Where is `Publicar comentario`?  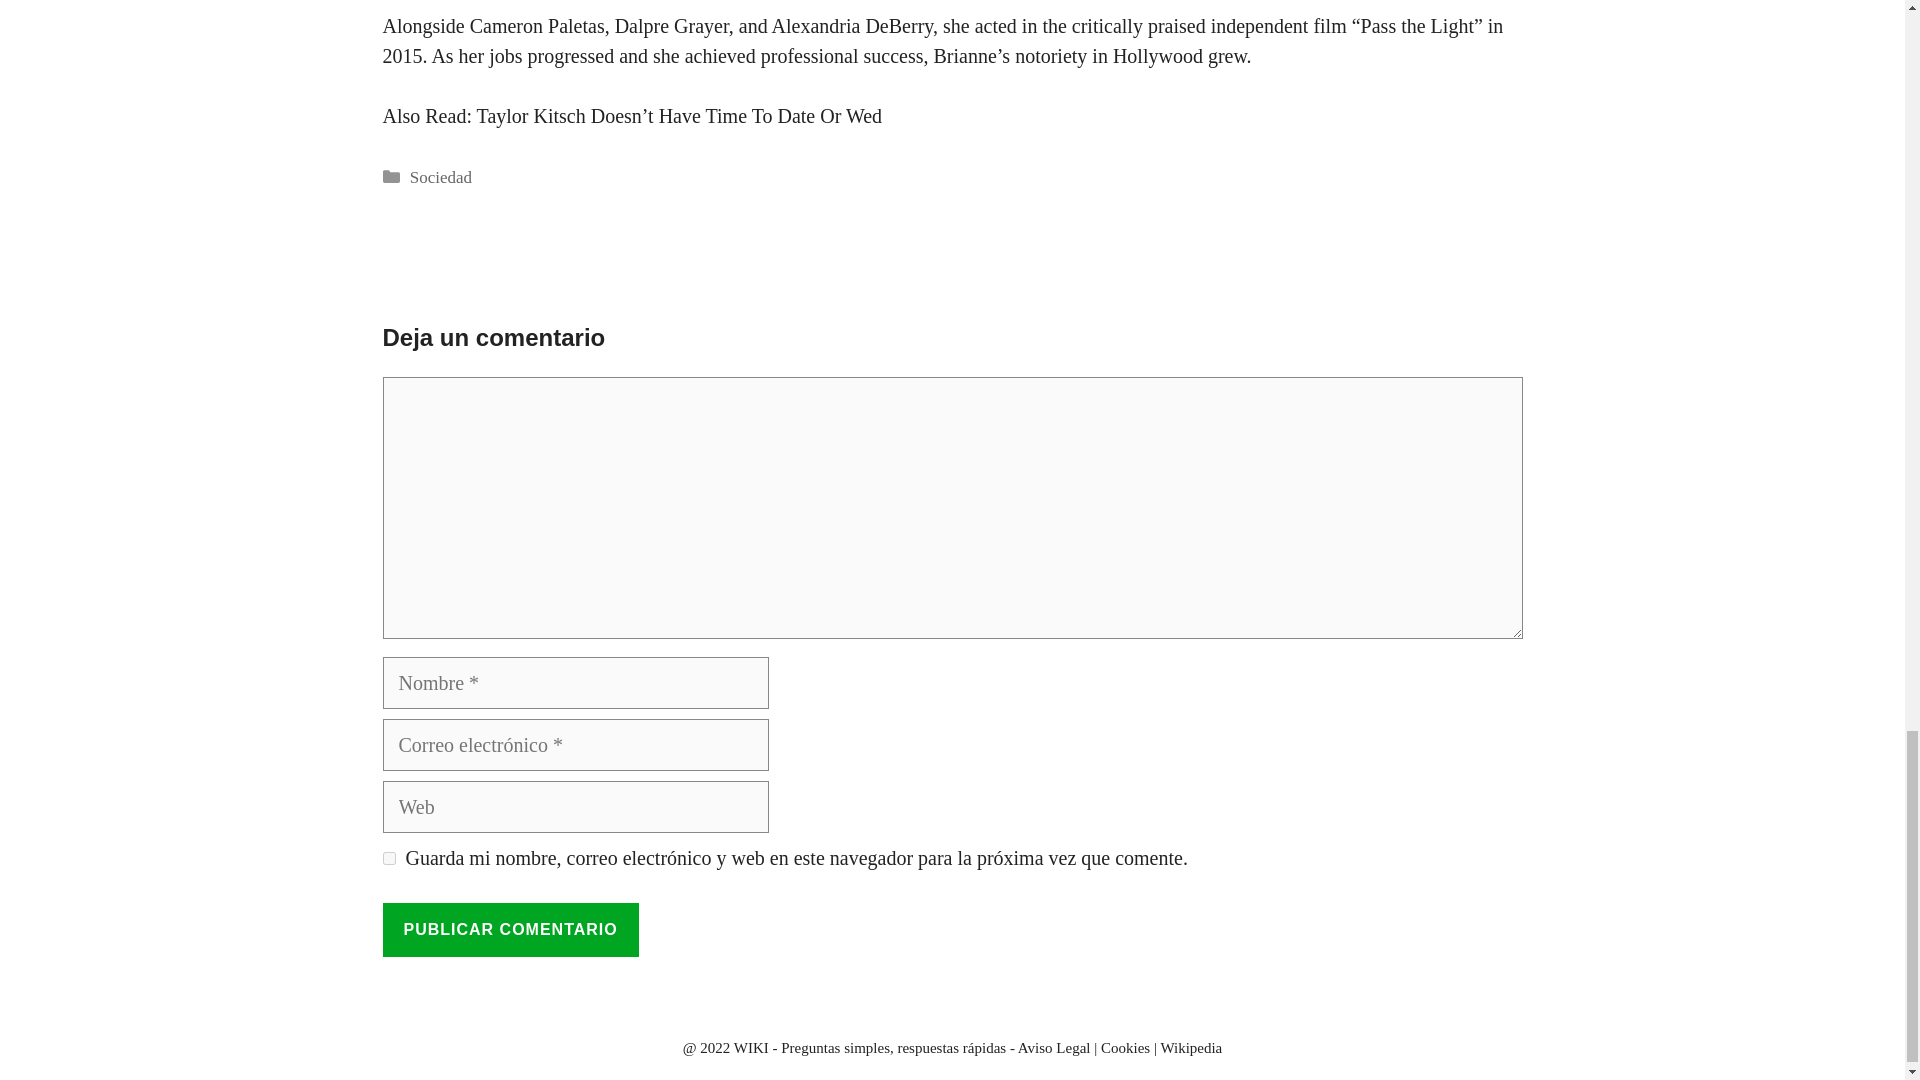 Publicar comentario is located at coordinates (510, 929).